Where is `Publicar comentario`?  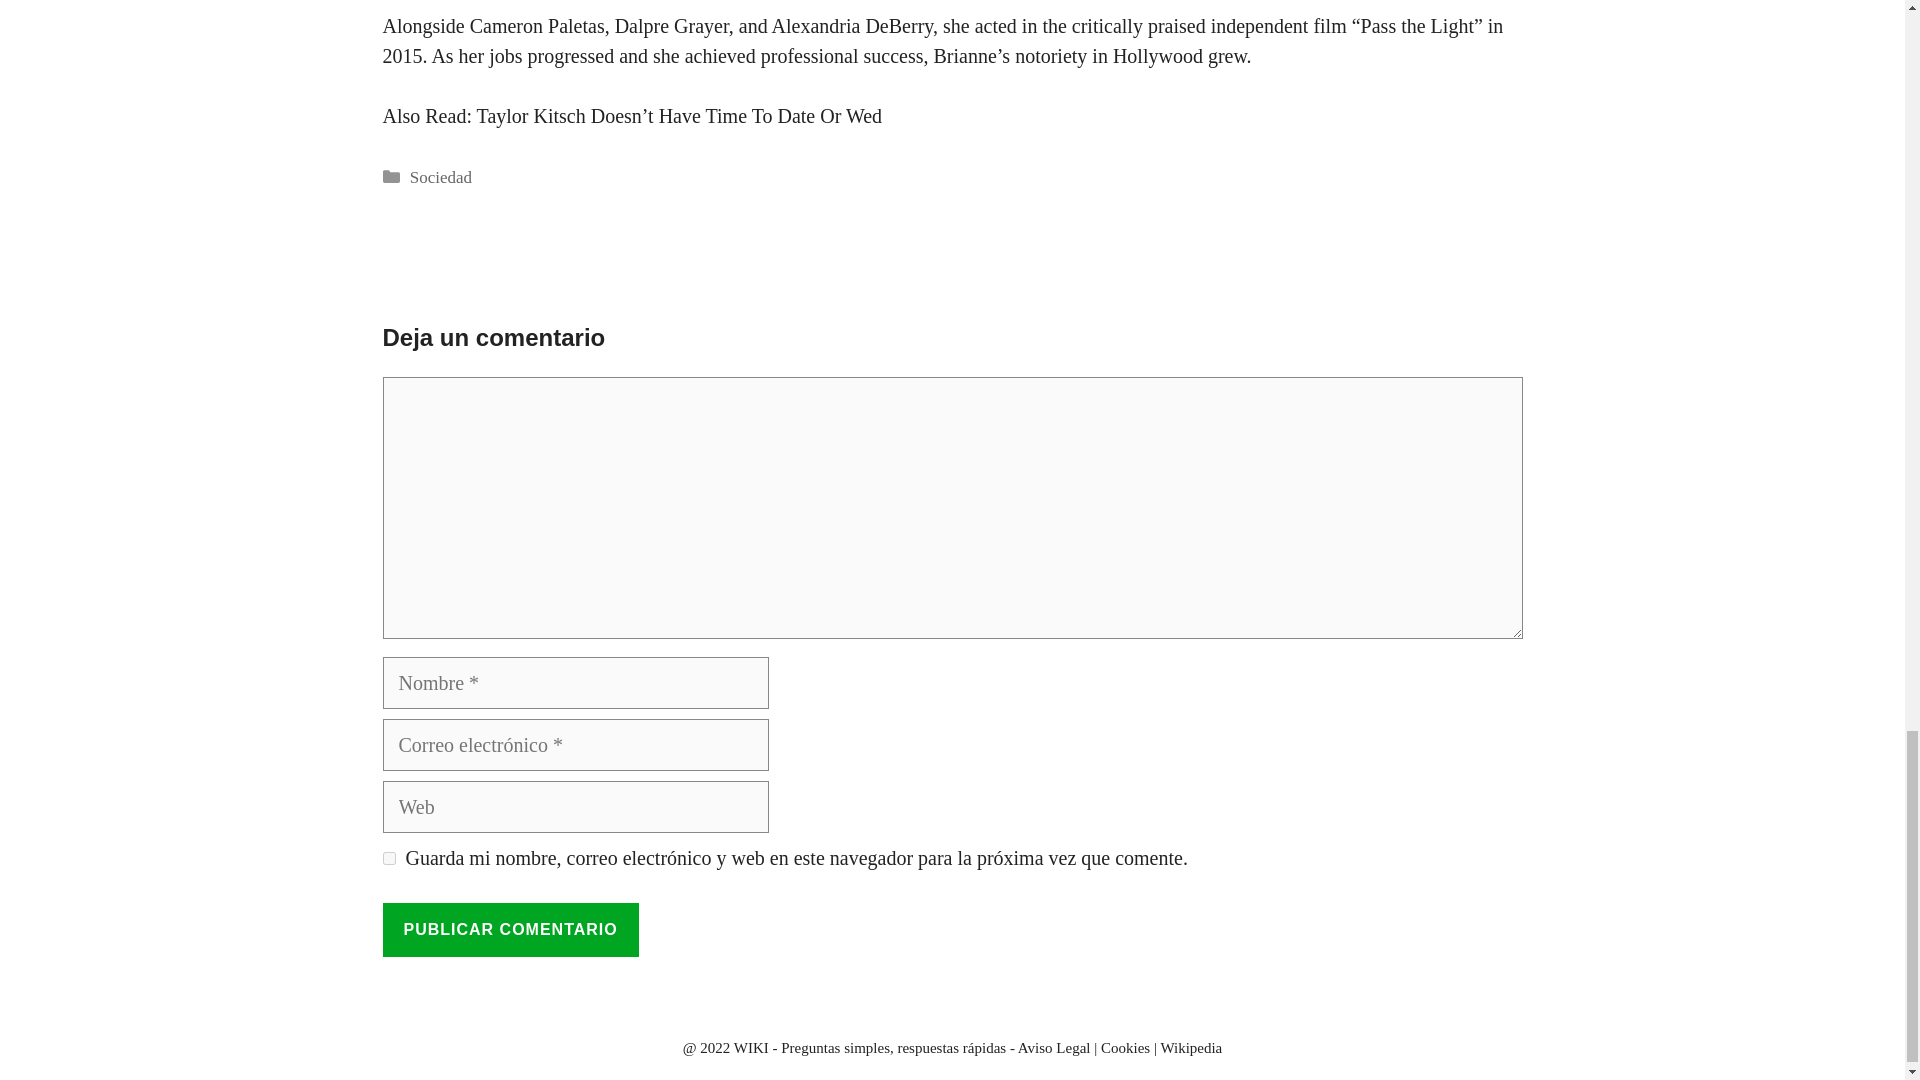 Publicar comentario is located at coordinates (510, 929).